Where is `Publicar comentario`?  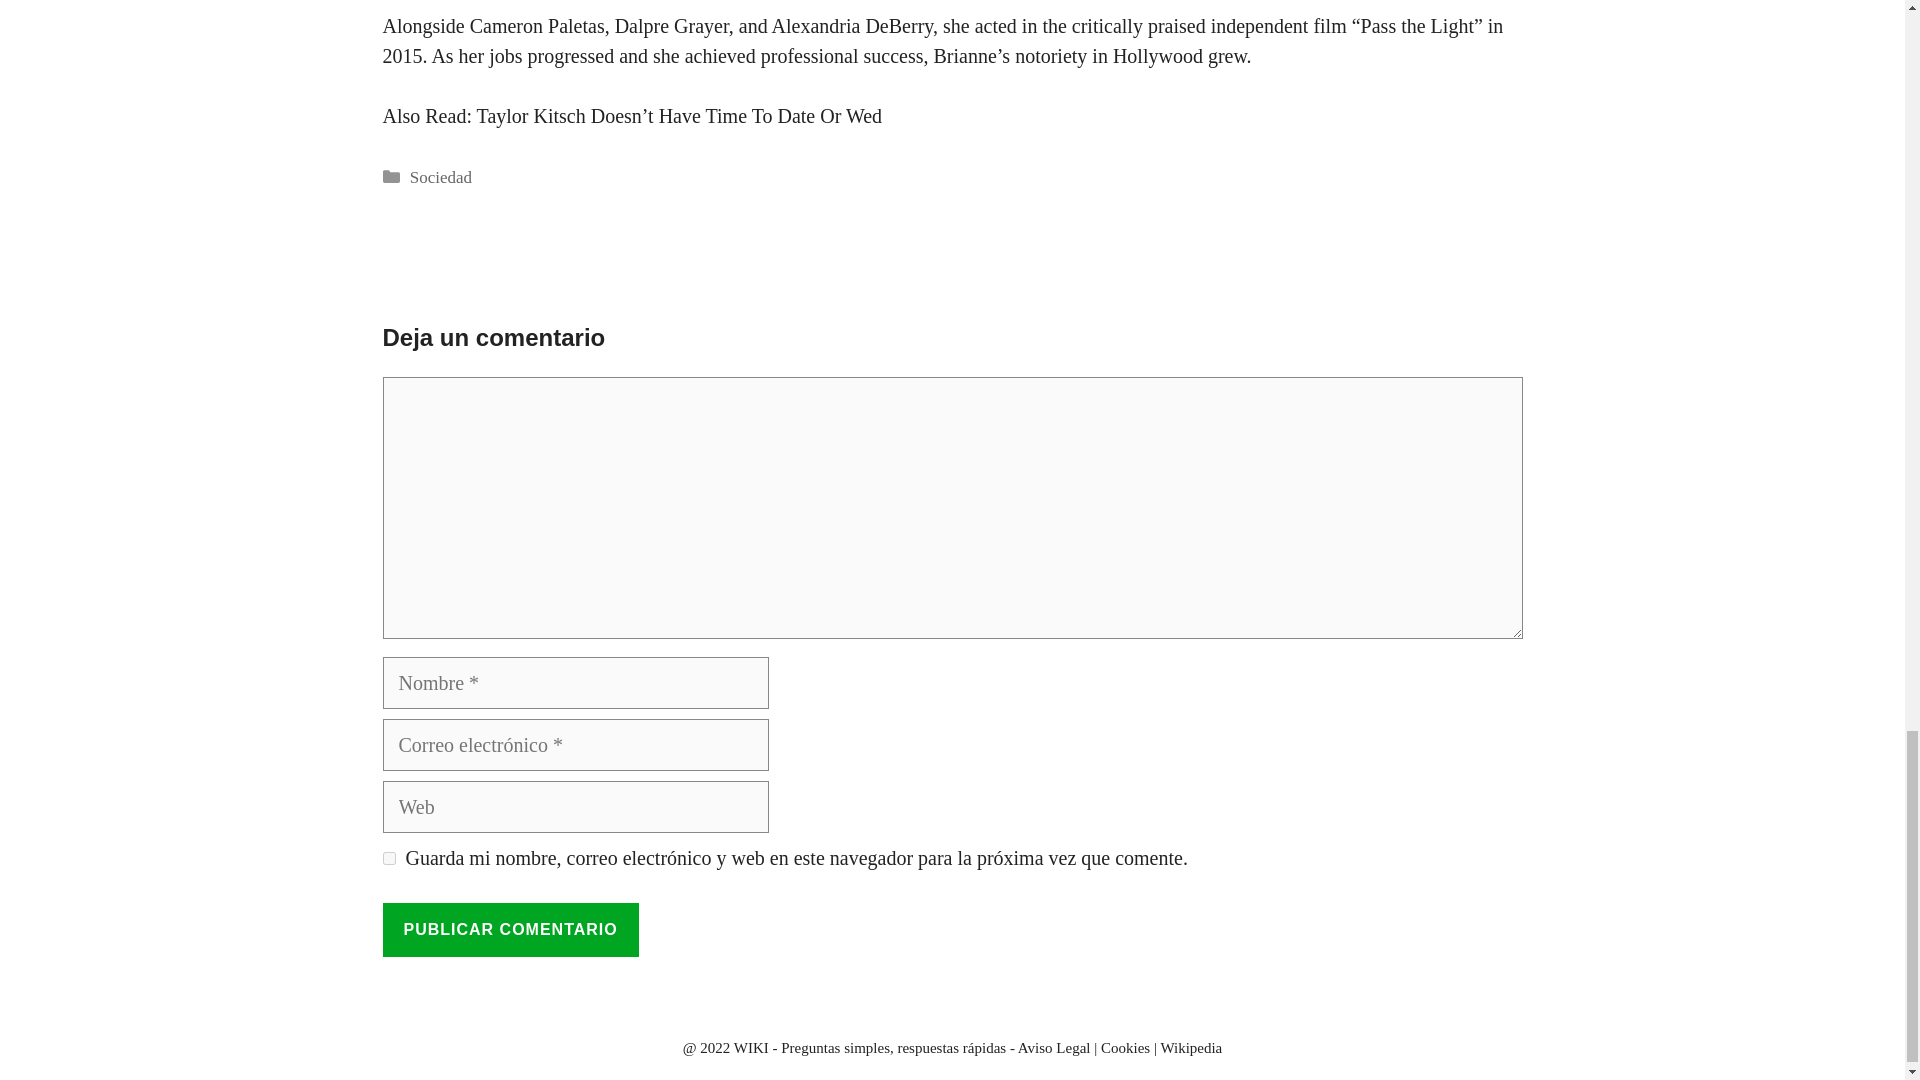 Publicar comentario is located at coordinates (510, 929).